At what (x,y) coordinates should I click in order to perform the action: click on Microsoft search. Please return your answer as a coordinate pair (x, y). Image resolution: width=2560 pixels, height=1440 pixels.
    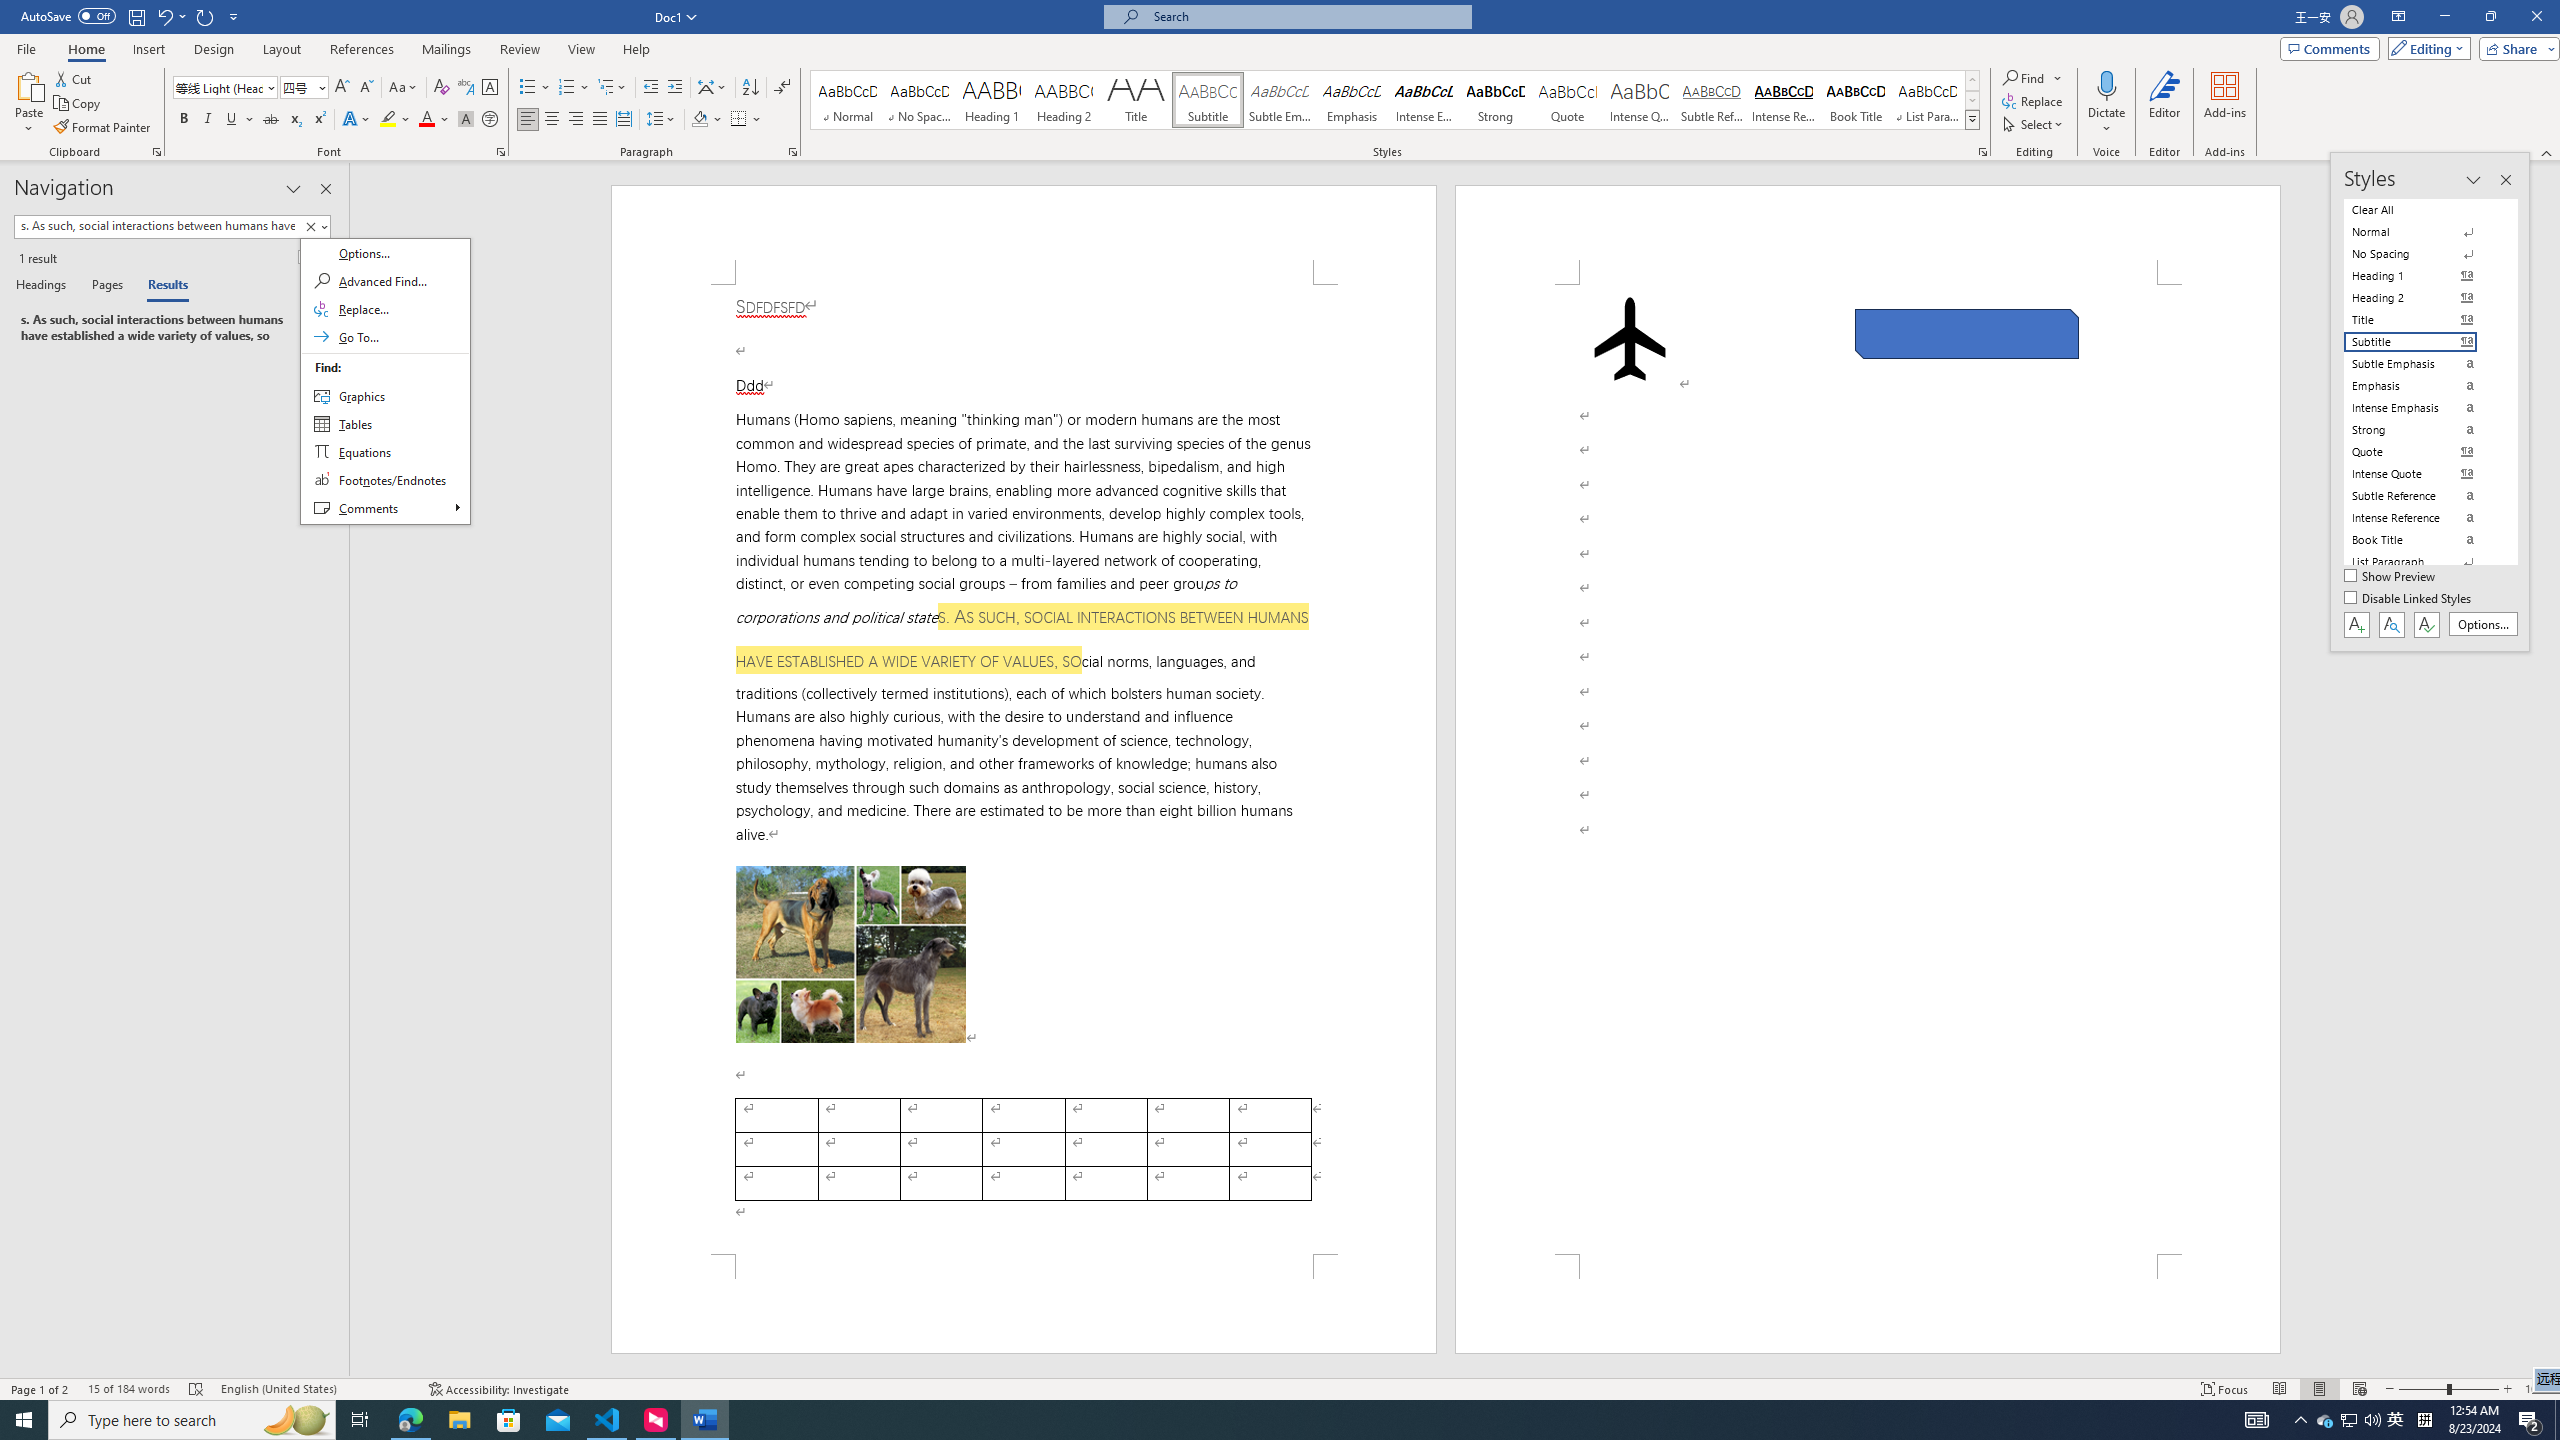
    Looking at the image, I should click on (1306, 16).